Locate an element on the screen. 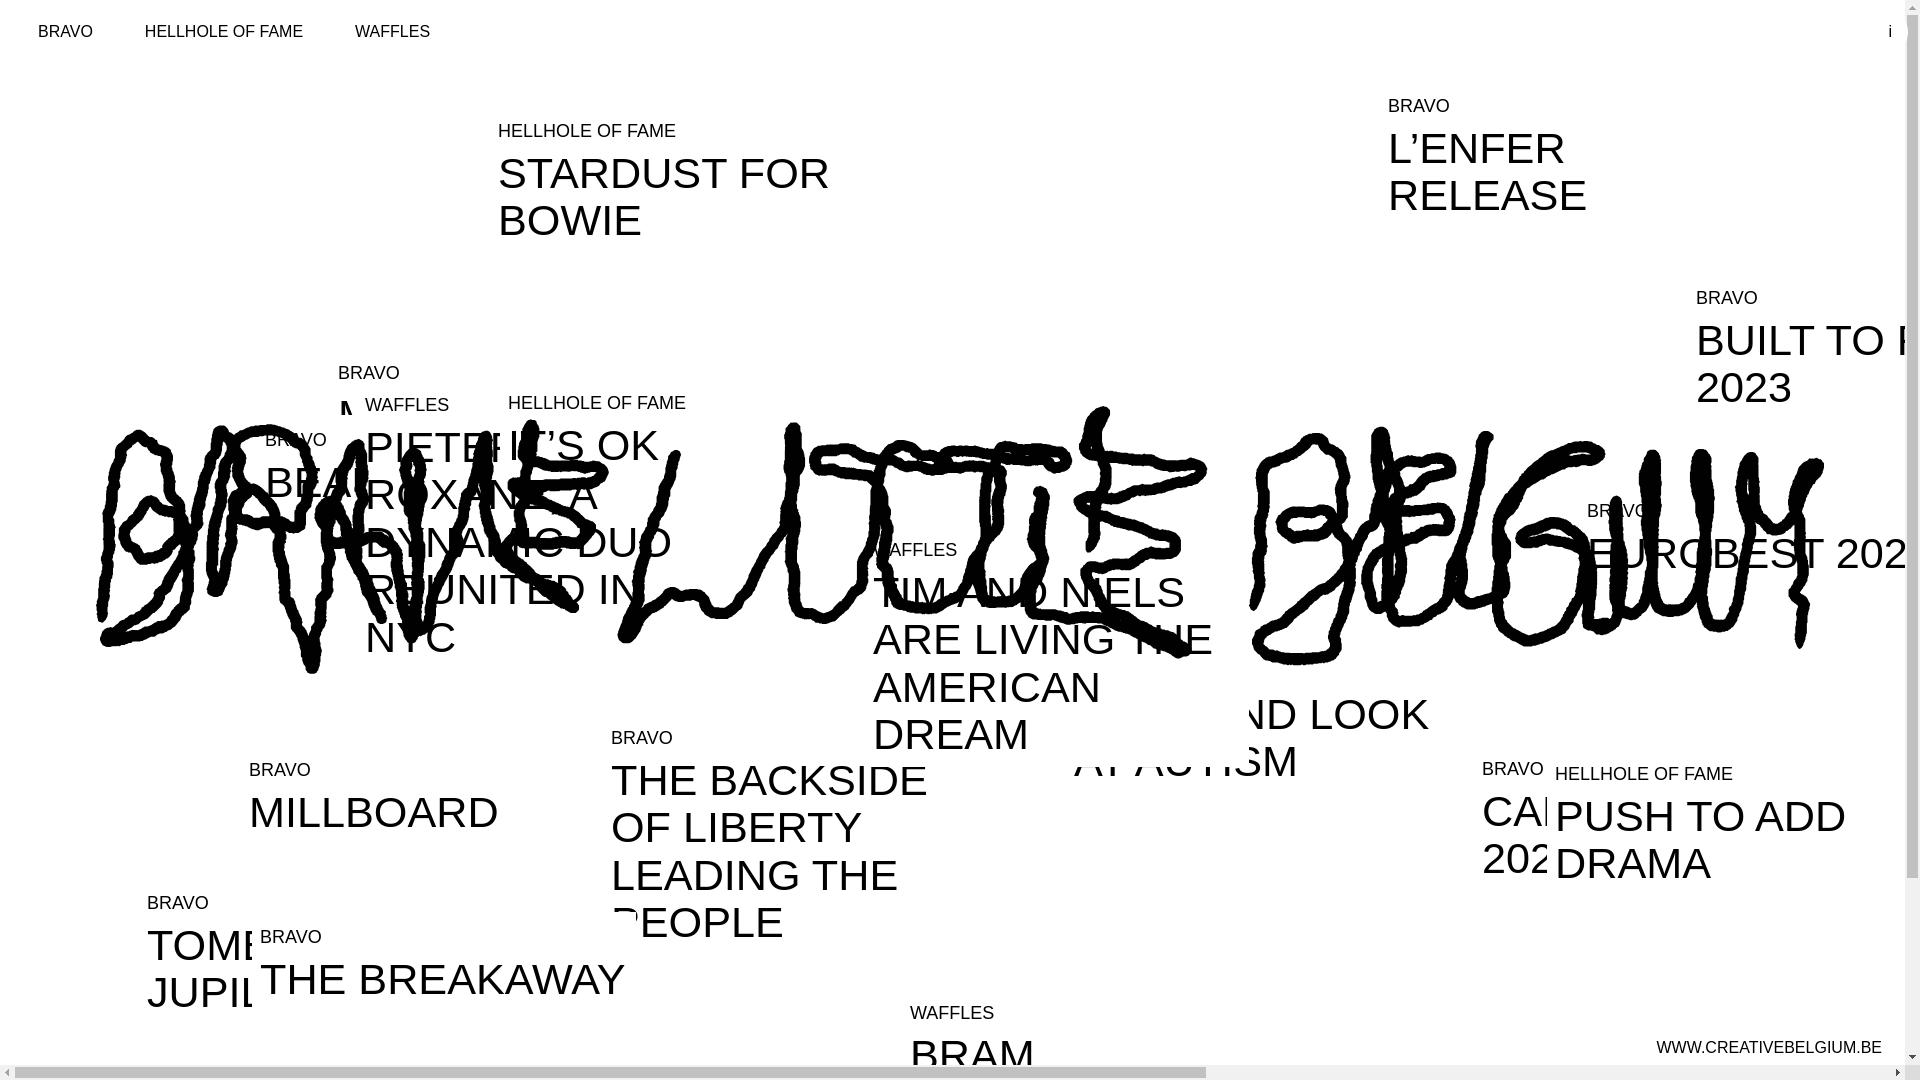 The height and width of the screenshot is (1080, 1920). BRAVO is located at coordinates (66, 32).